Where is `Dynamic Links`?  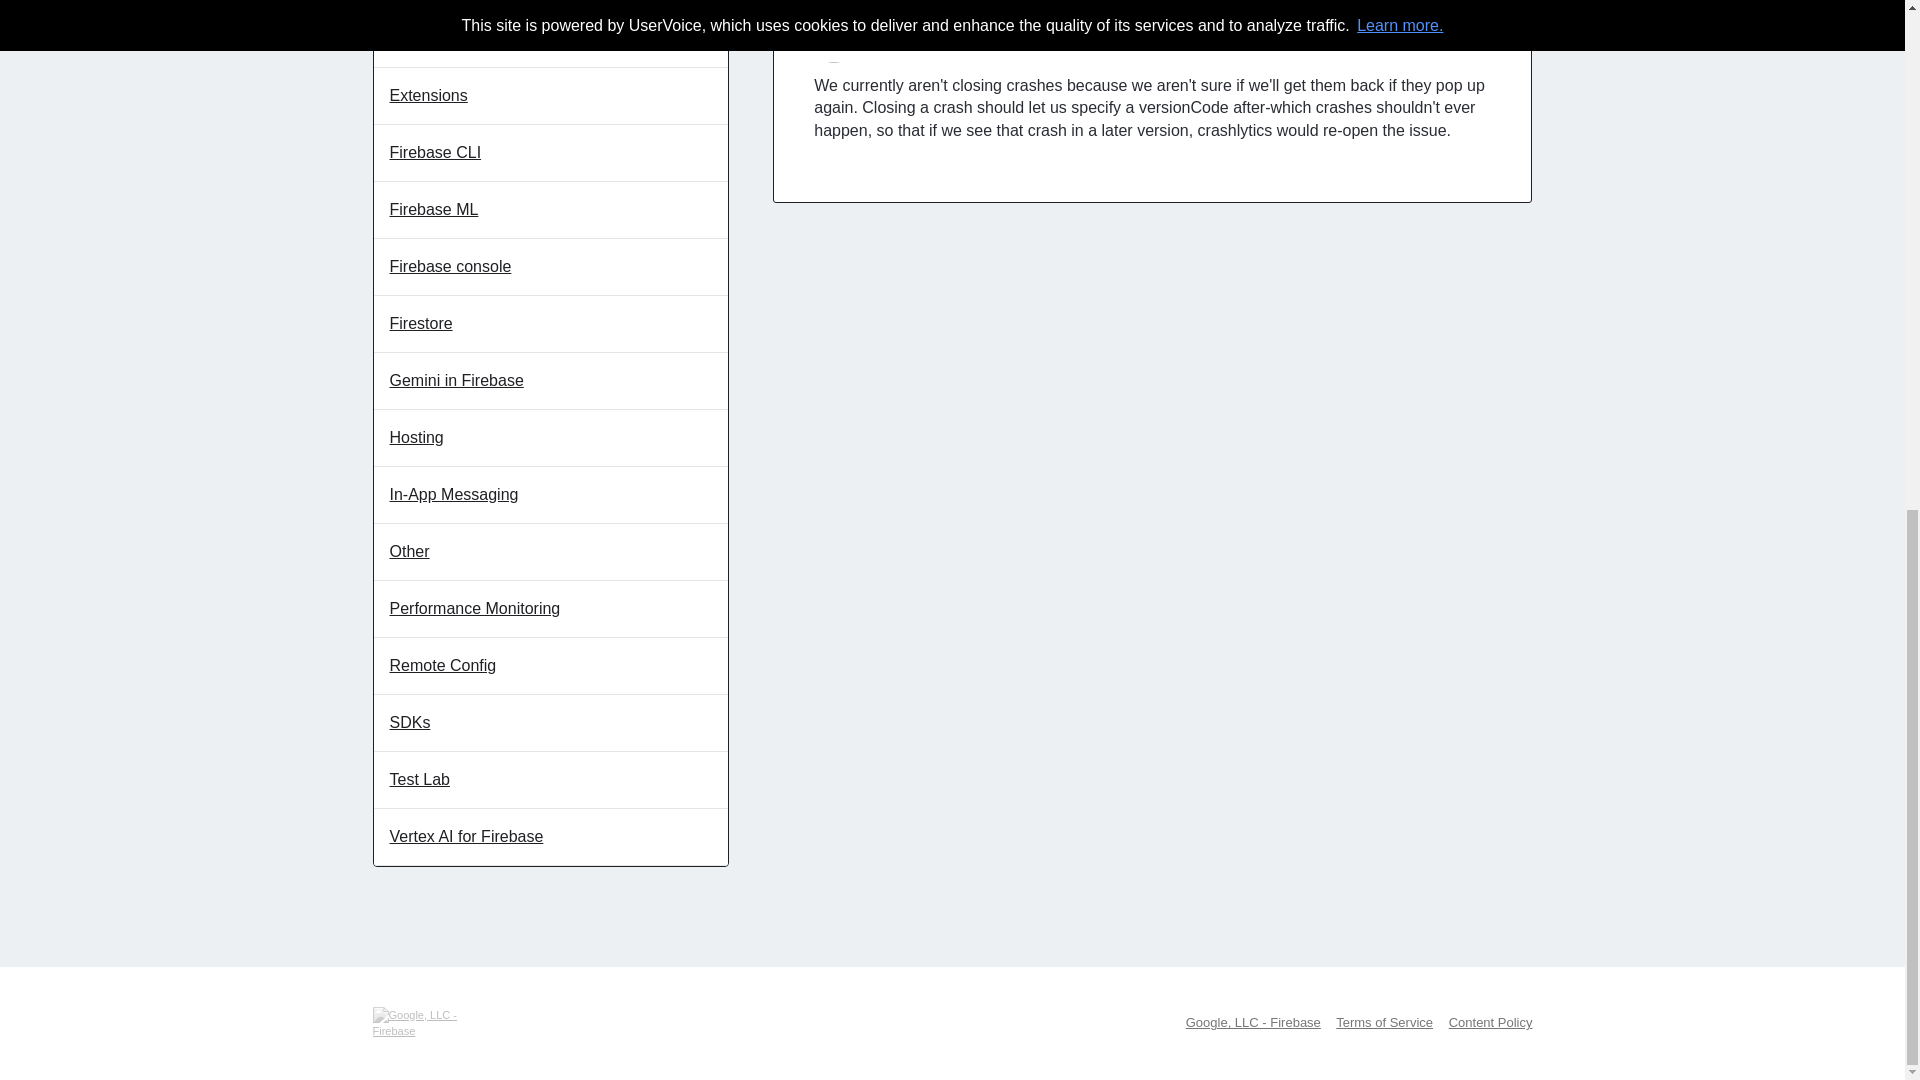 Dynamic Links is located at coordinates (552, 5).